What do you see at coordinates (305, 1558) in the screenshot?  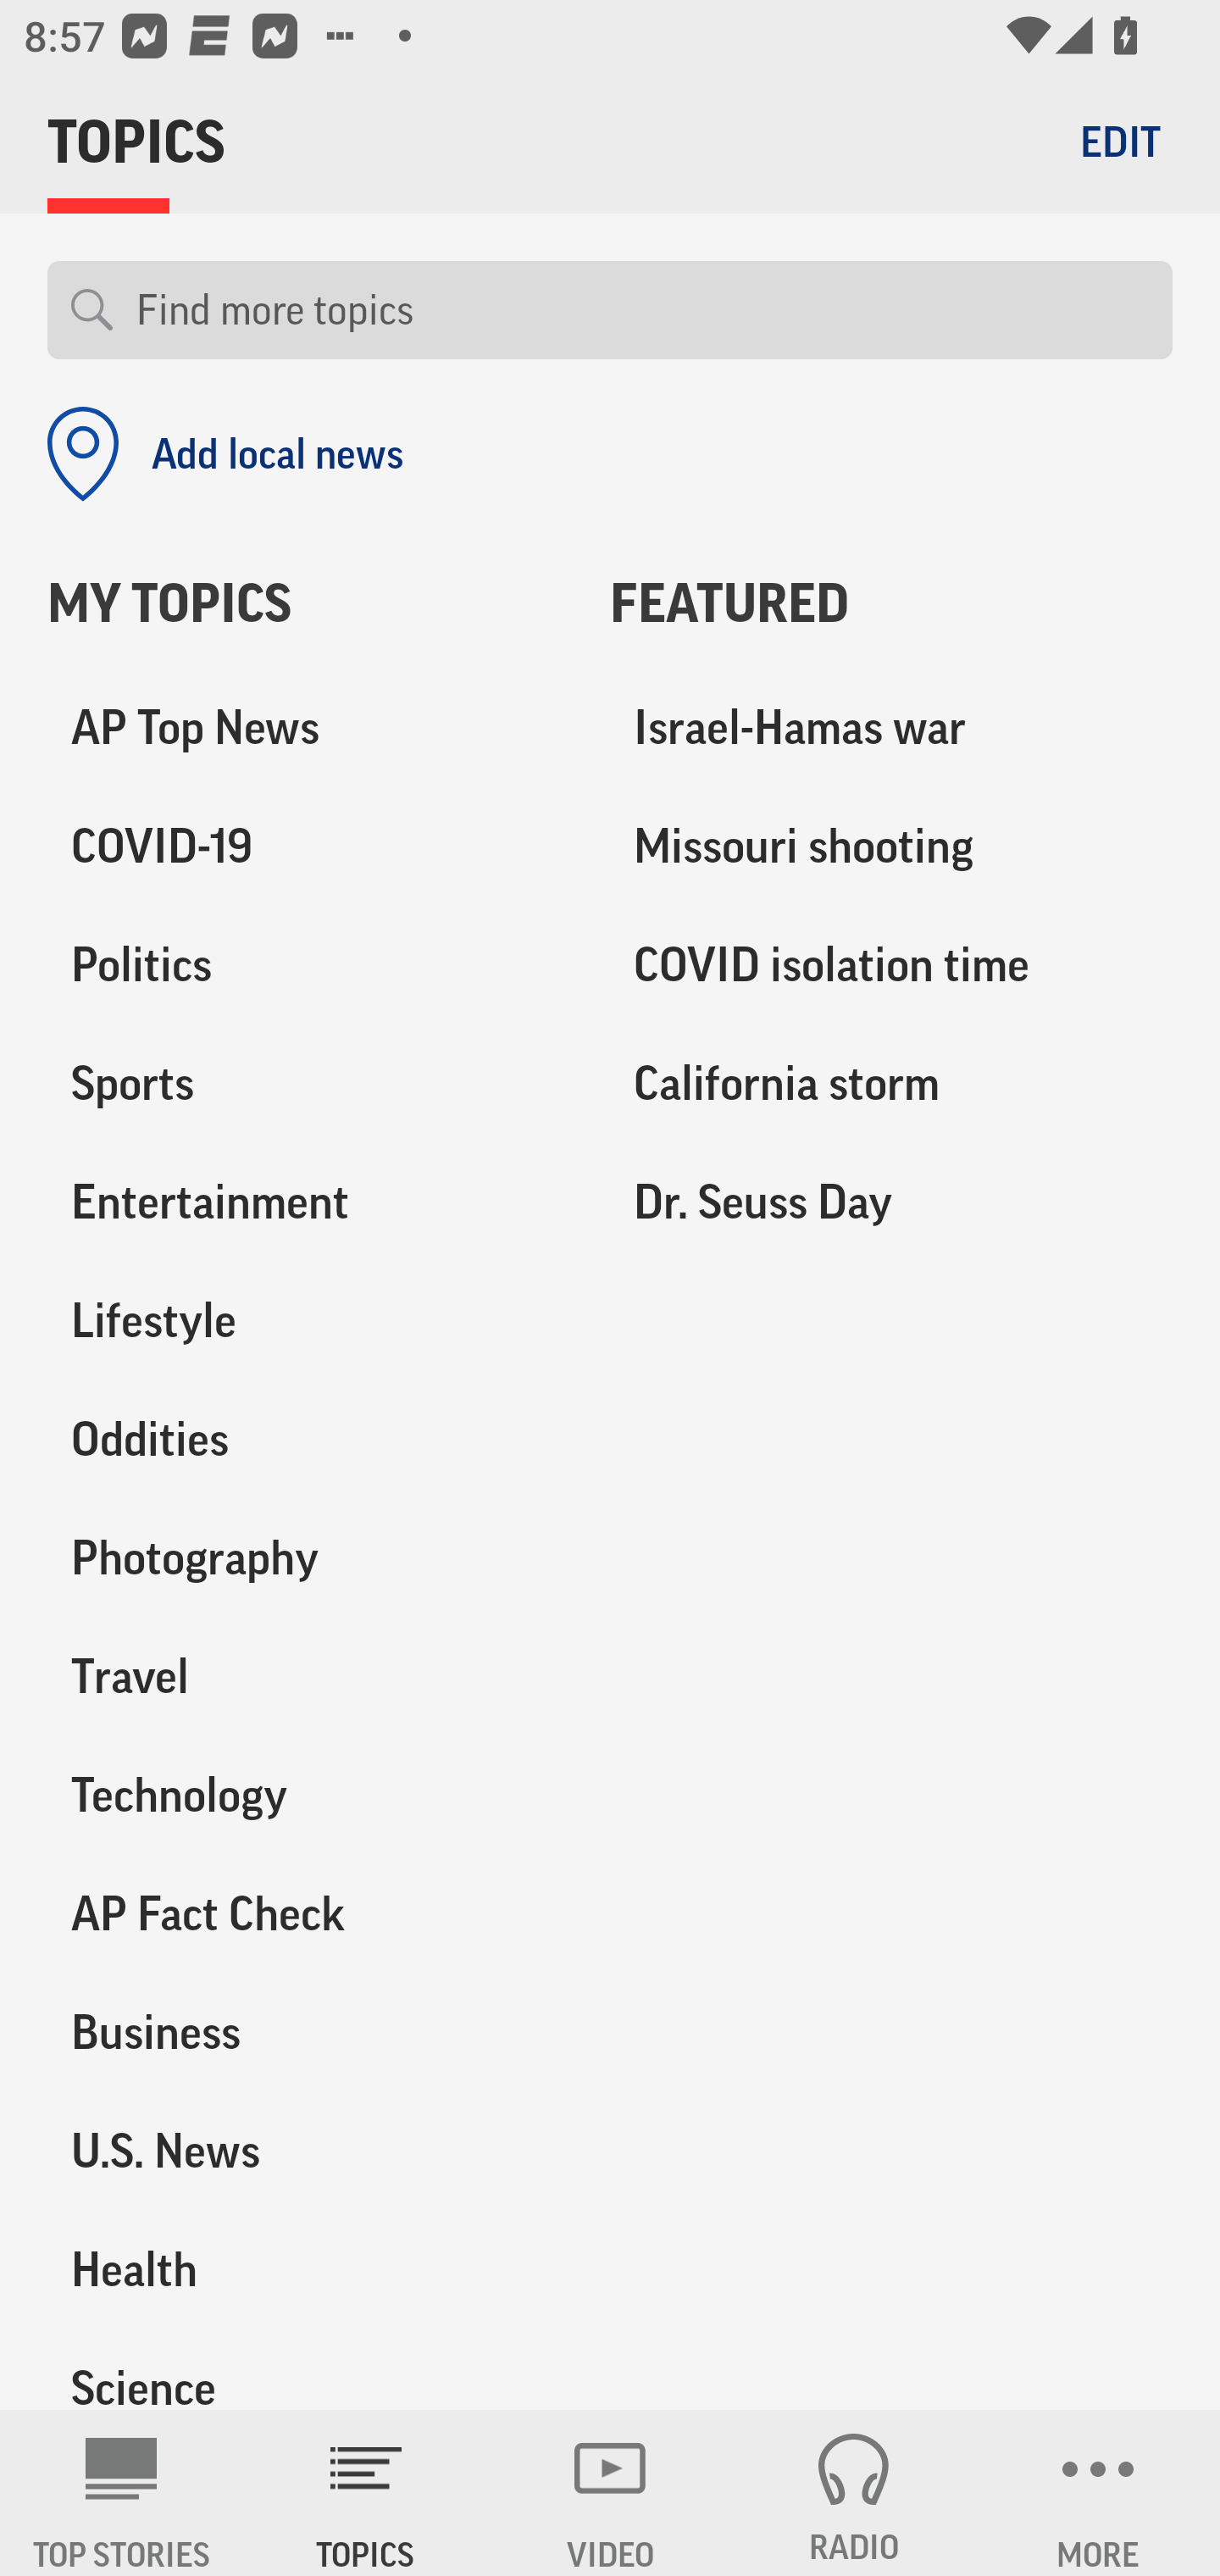 I see `Photography` at bounding box center [305, 1558].